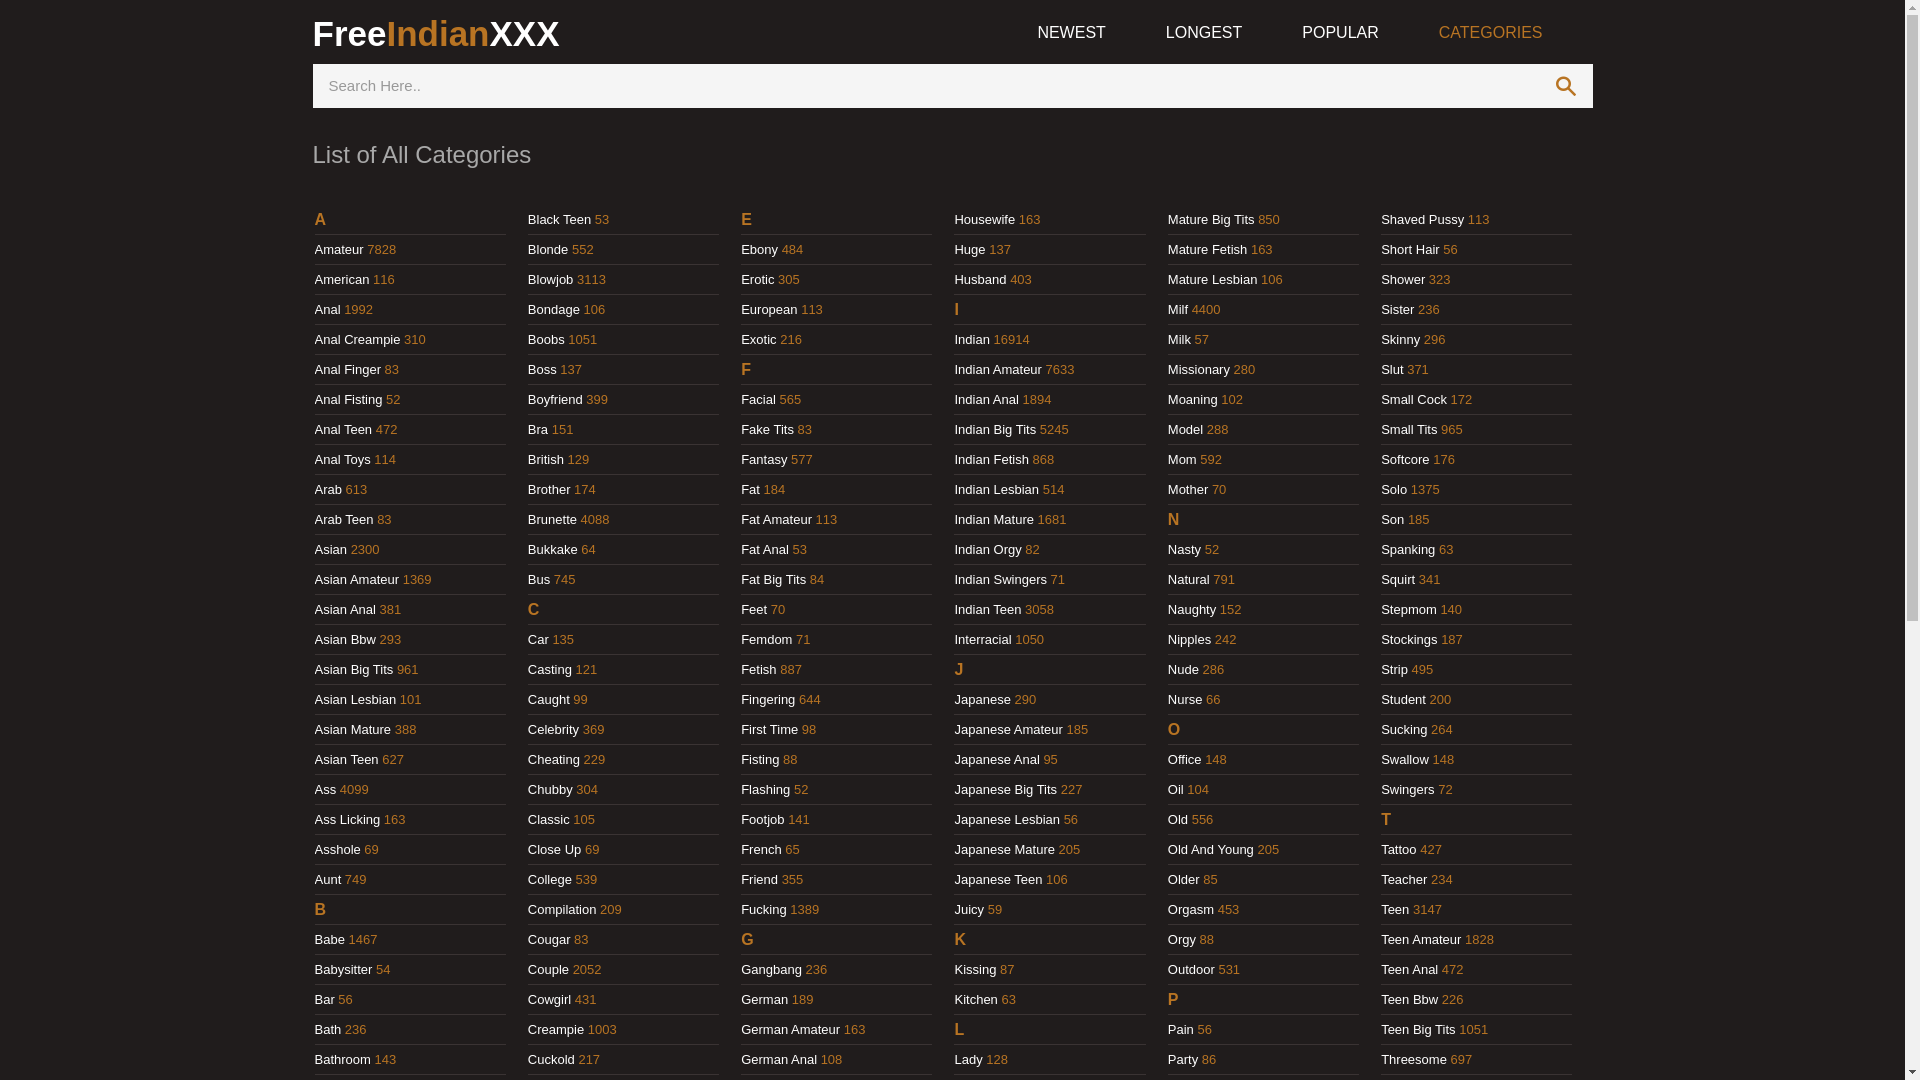  Describe the element at coordinates (1184, 550) in the screenshot. I see `Nasty` at that location.